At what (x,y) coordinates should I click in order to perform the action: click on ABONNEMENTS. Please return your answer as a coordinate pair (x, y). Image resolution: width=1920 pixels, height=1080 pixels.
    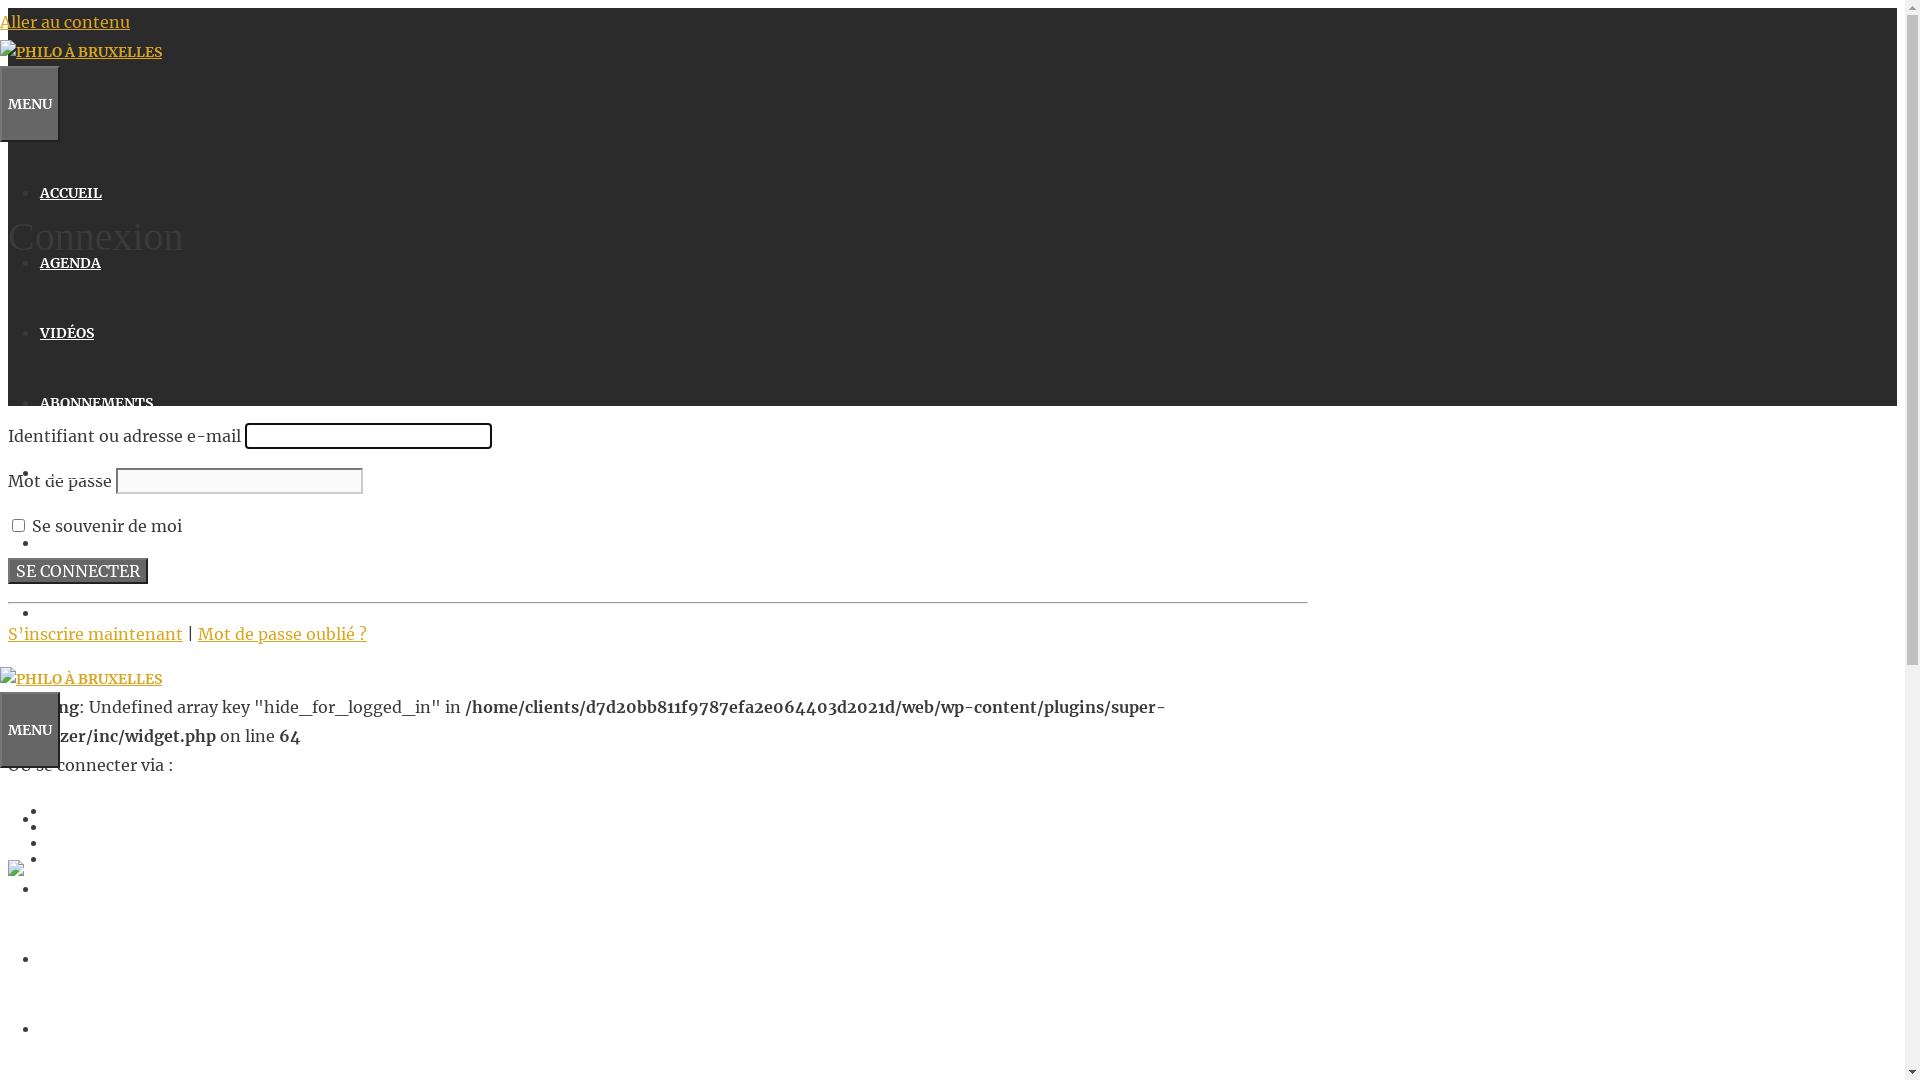
    Looking at the image, I should click on (96, 403).